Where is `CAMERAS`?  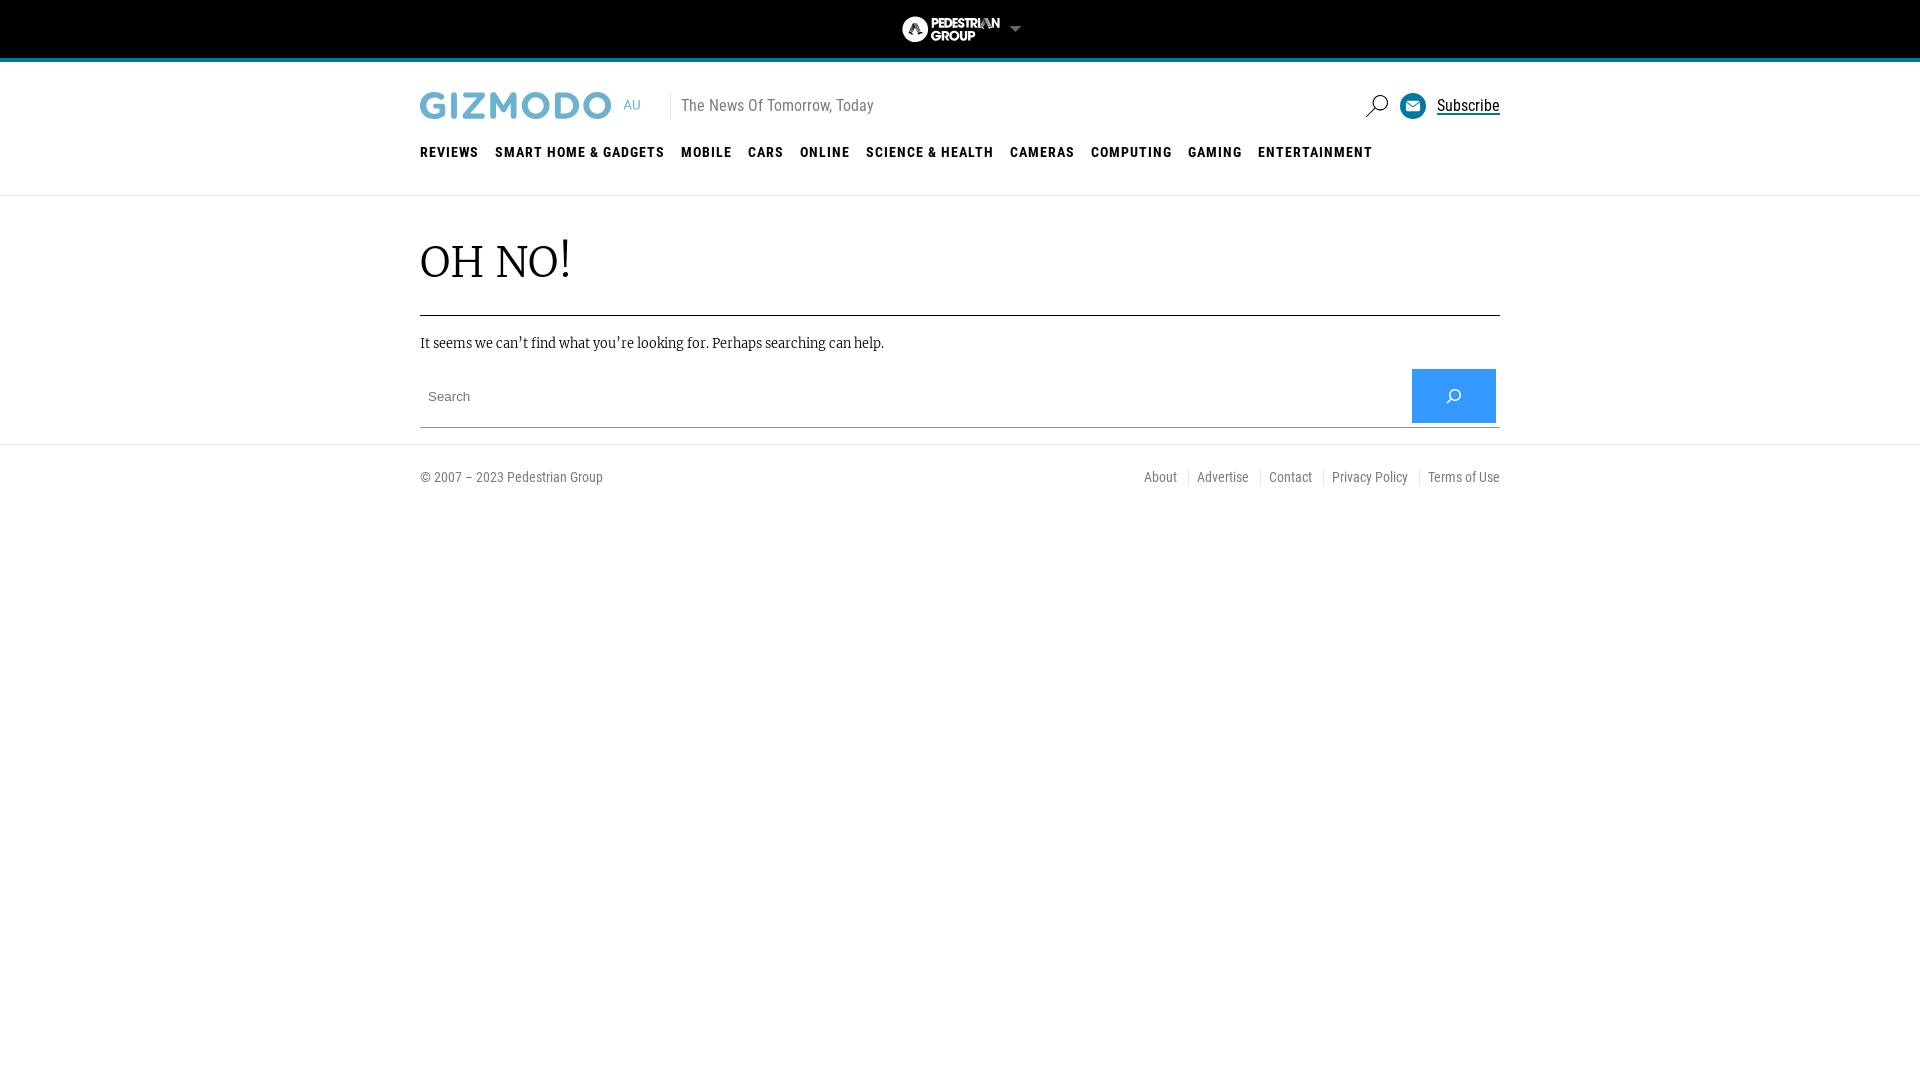
CAMERAS is located at coordinates (1042, 152).